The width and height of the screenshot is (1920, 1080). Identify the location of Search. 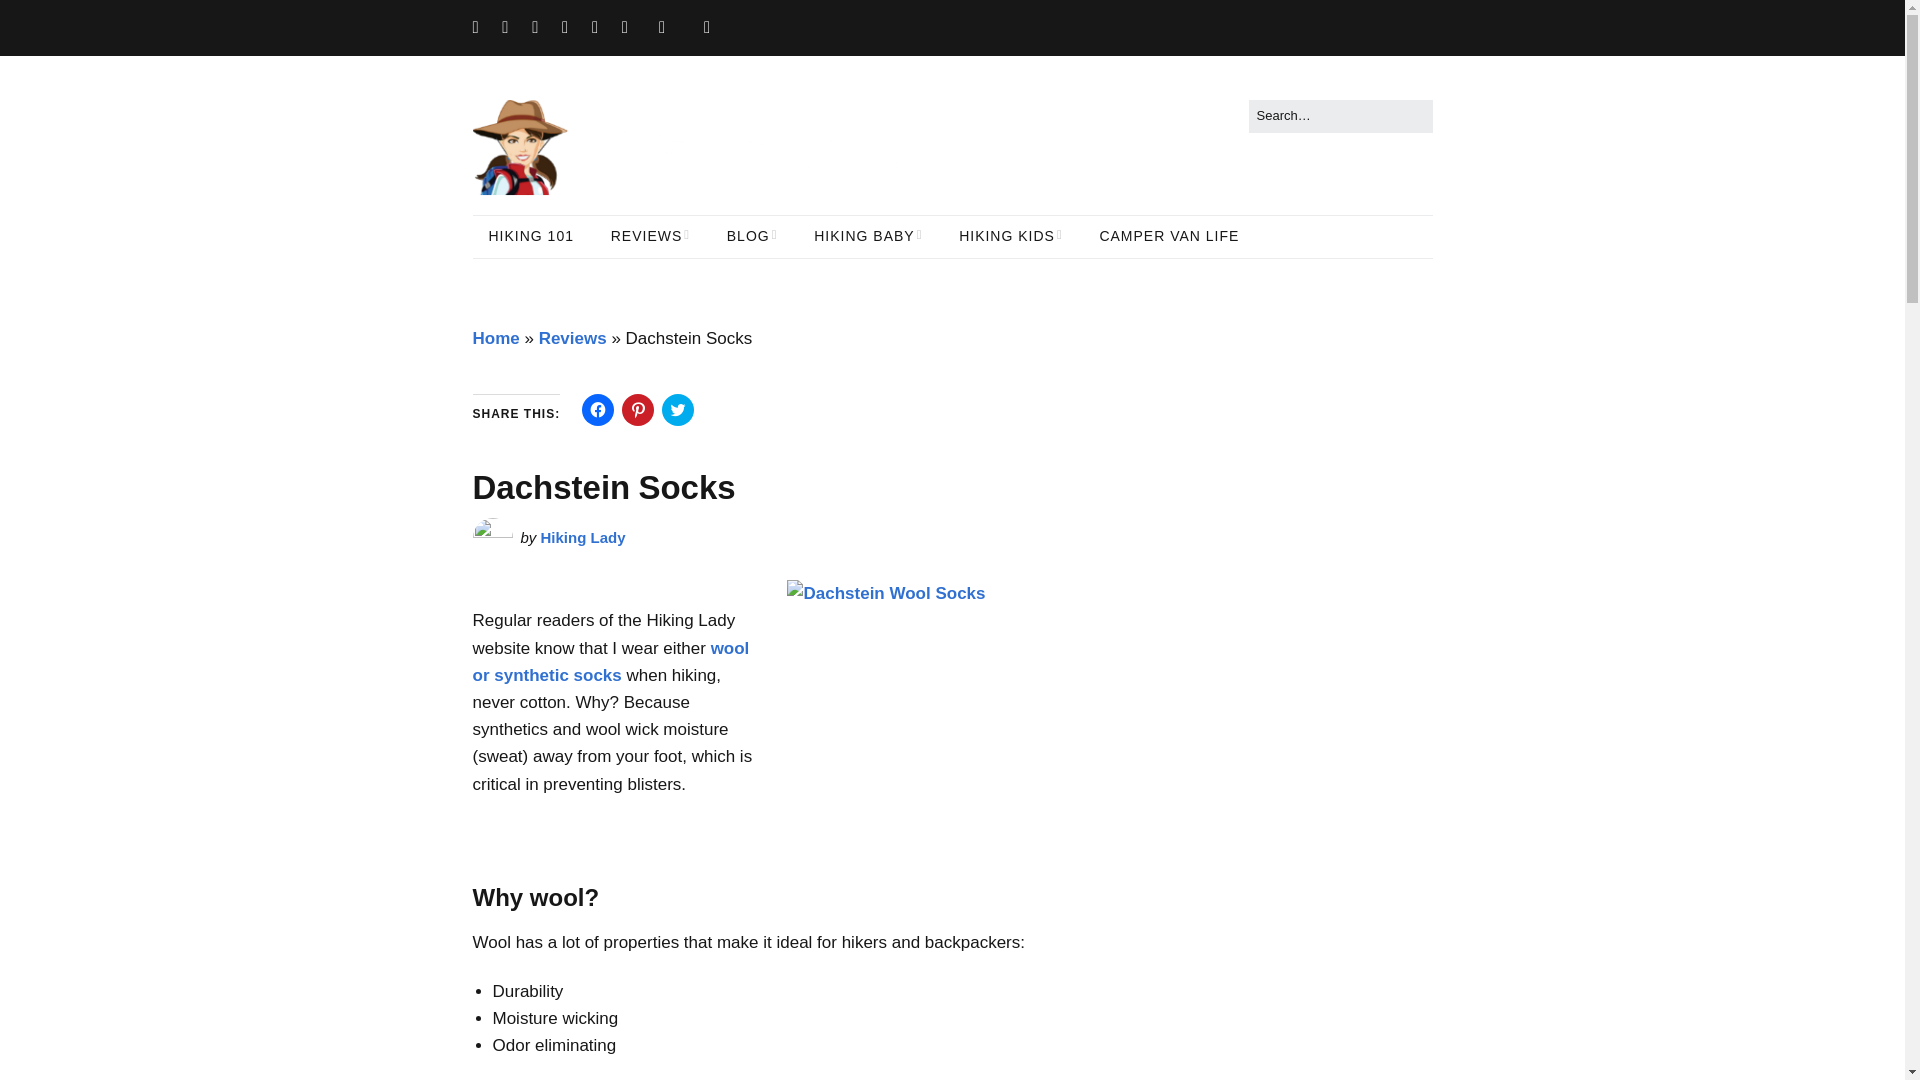
(38, 20).